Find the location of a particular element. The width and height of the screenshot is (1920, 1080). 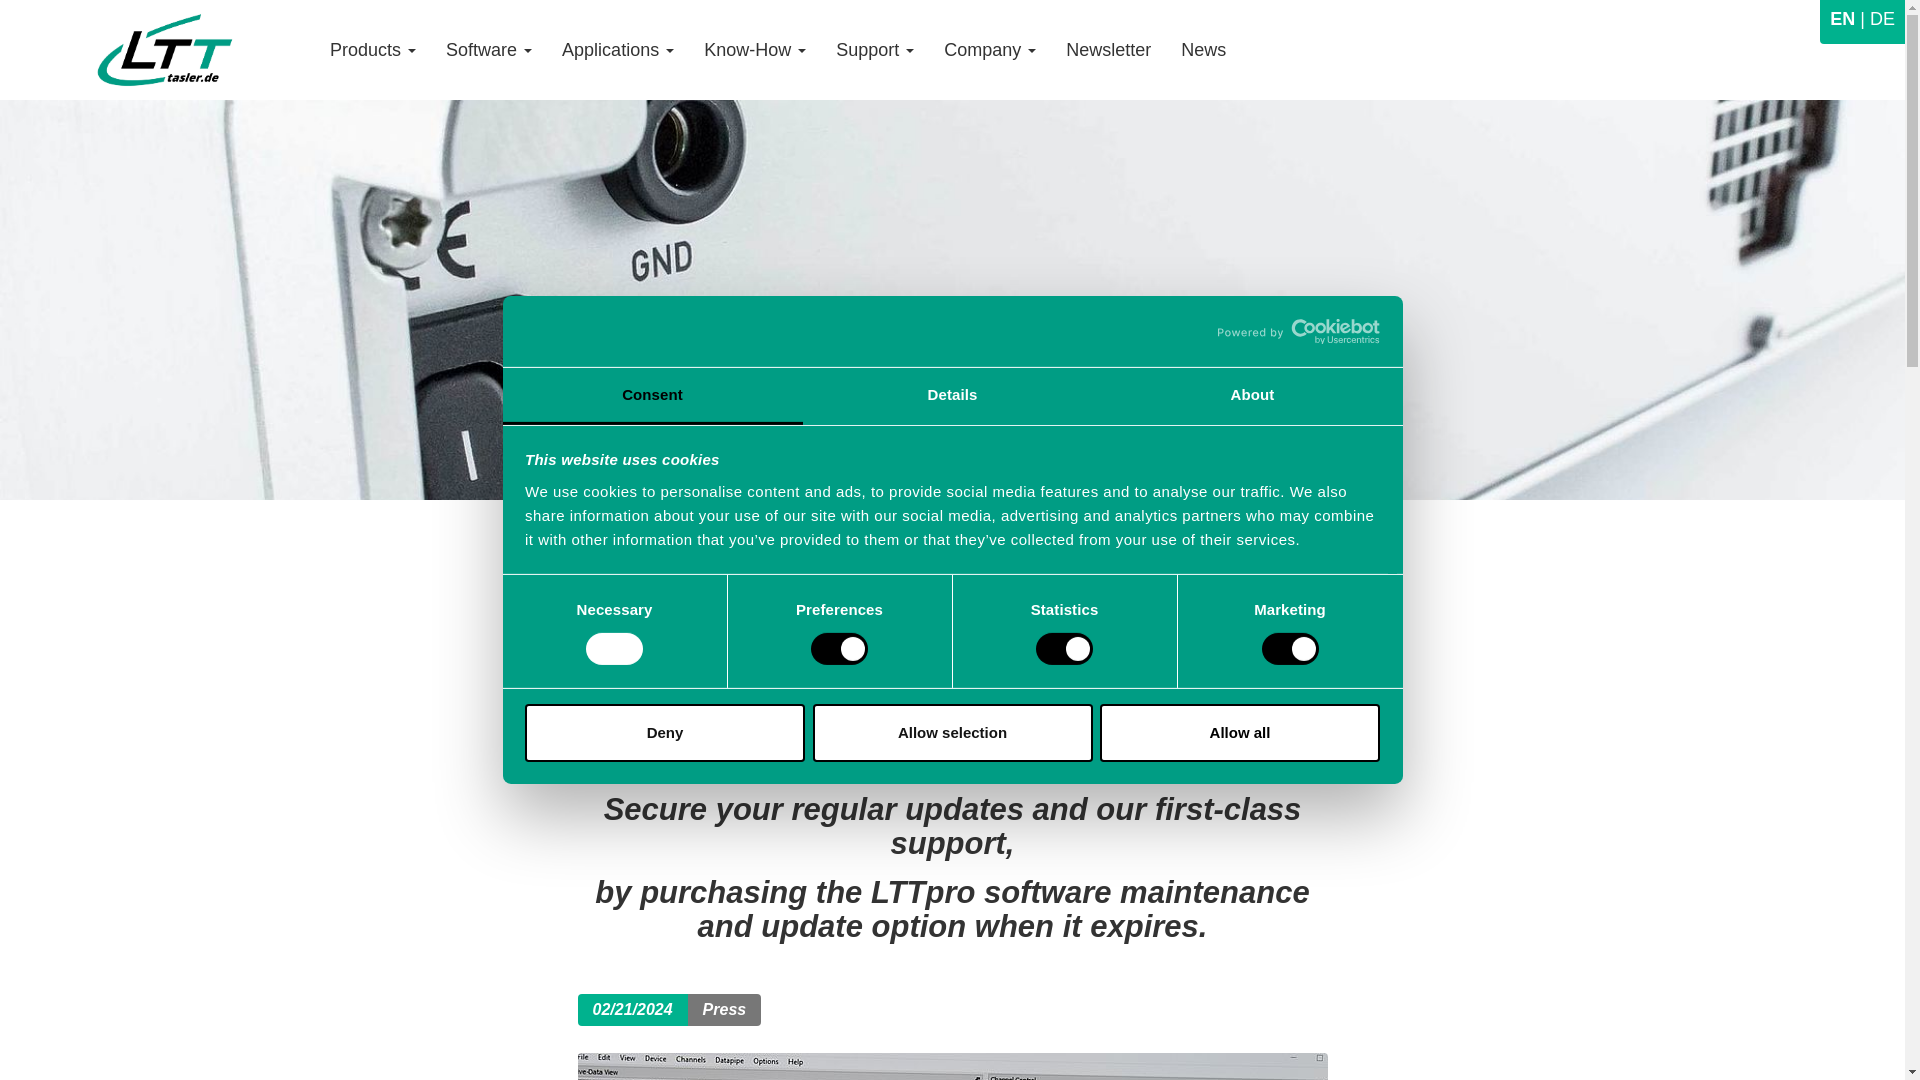

Allow selection is located at coordinates (952, 733).